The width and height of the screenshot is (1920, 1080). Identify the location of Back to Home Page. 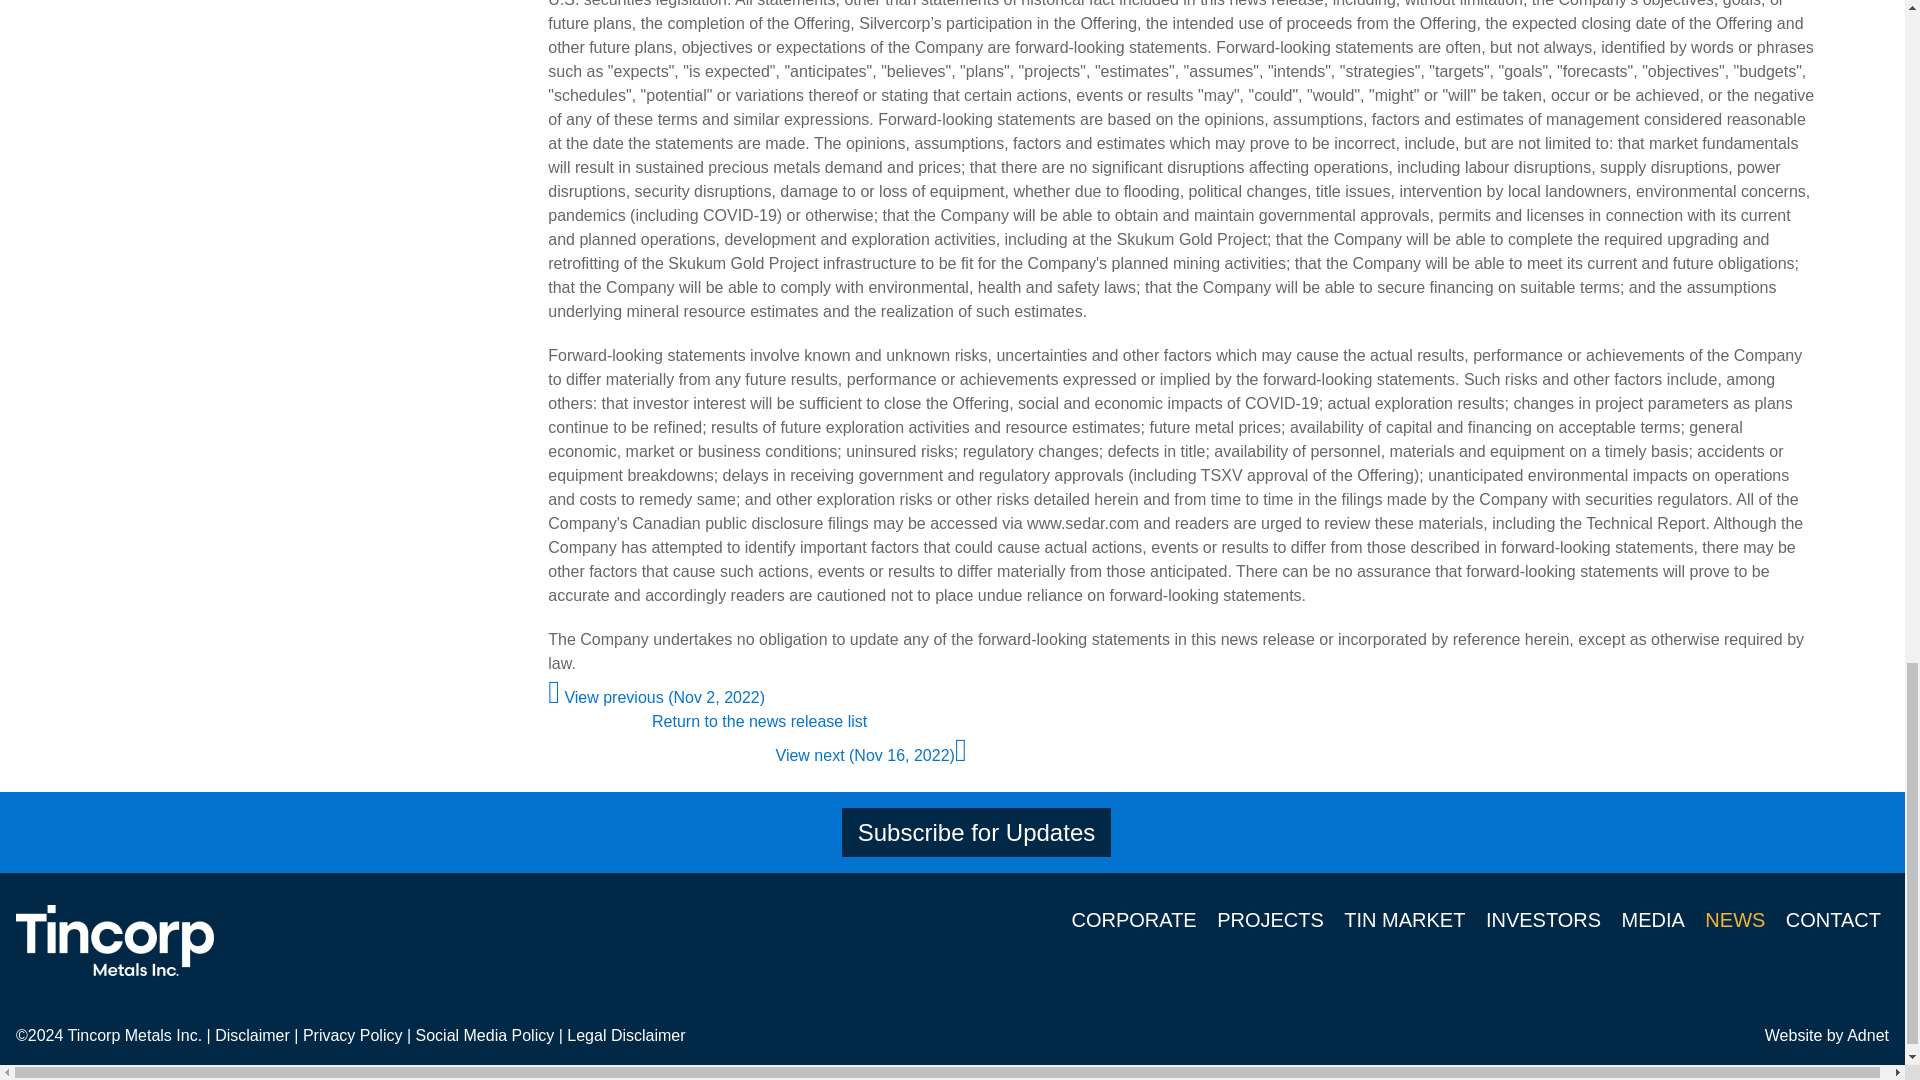
(114, 940).